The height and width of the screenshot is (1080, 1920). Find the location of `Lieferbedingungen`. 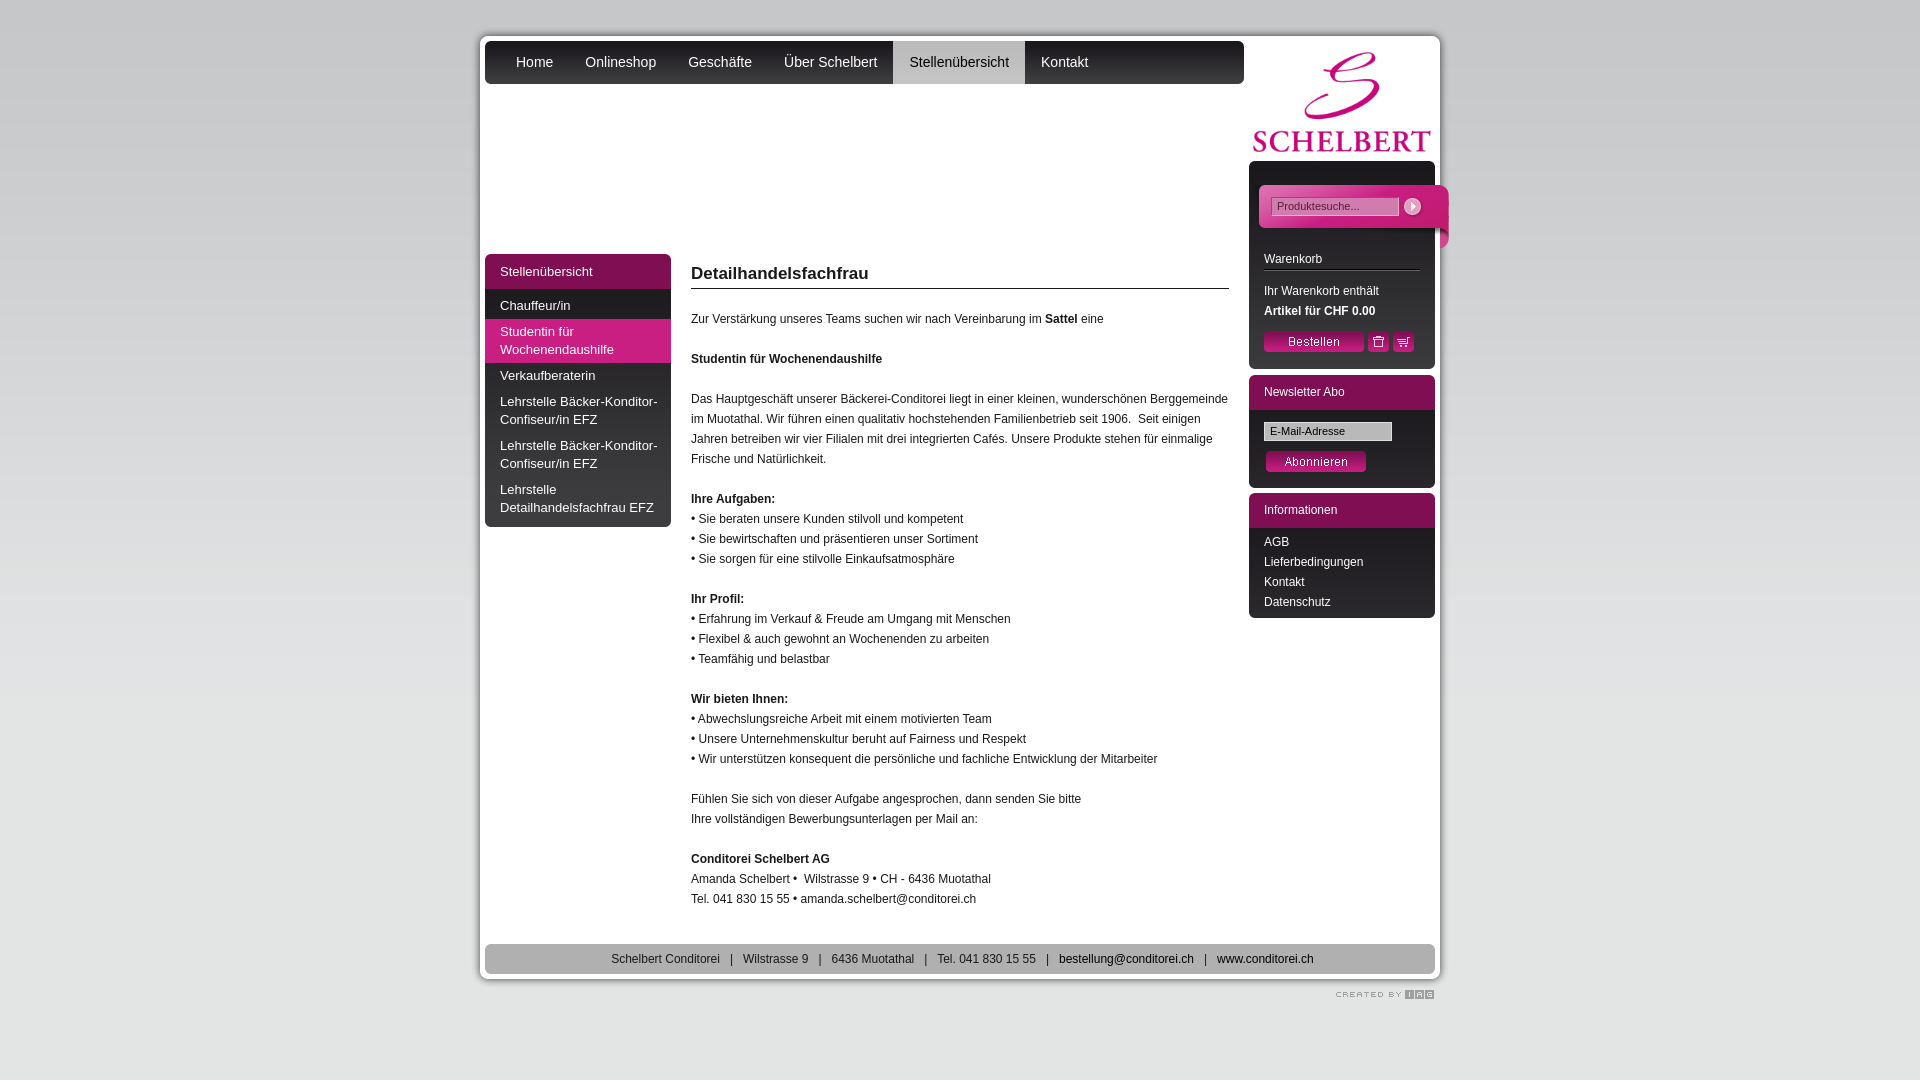

Lieferbedingungen is located at coordinates (1314, 562).